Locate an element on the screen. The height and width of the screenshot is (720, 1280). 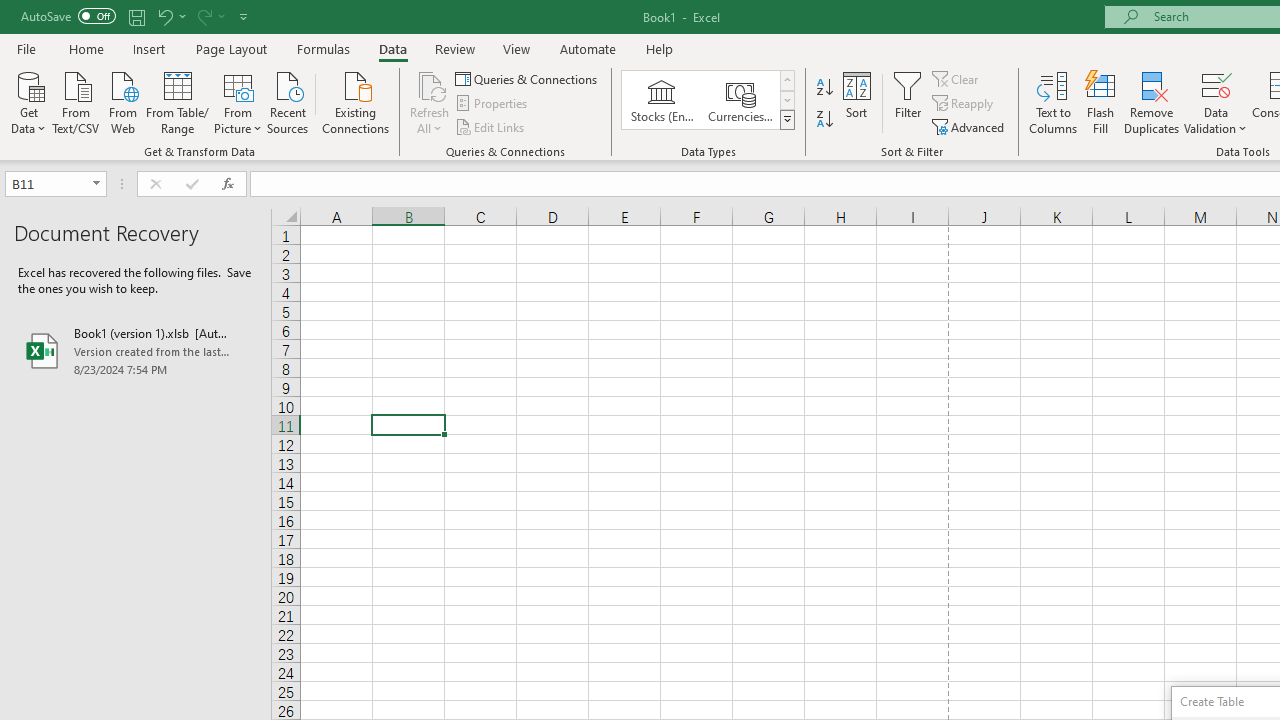
Stocks (English) is located at coordinates (662, 100).